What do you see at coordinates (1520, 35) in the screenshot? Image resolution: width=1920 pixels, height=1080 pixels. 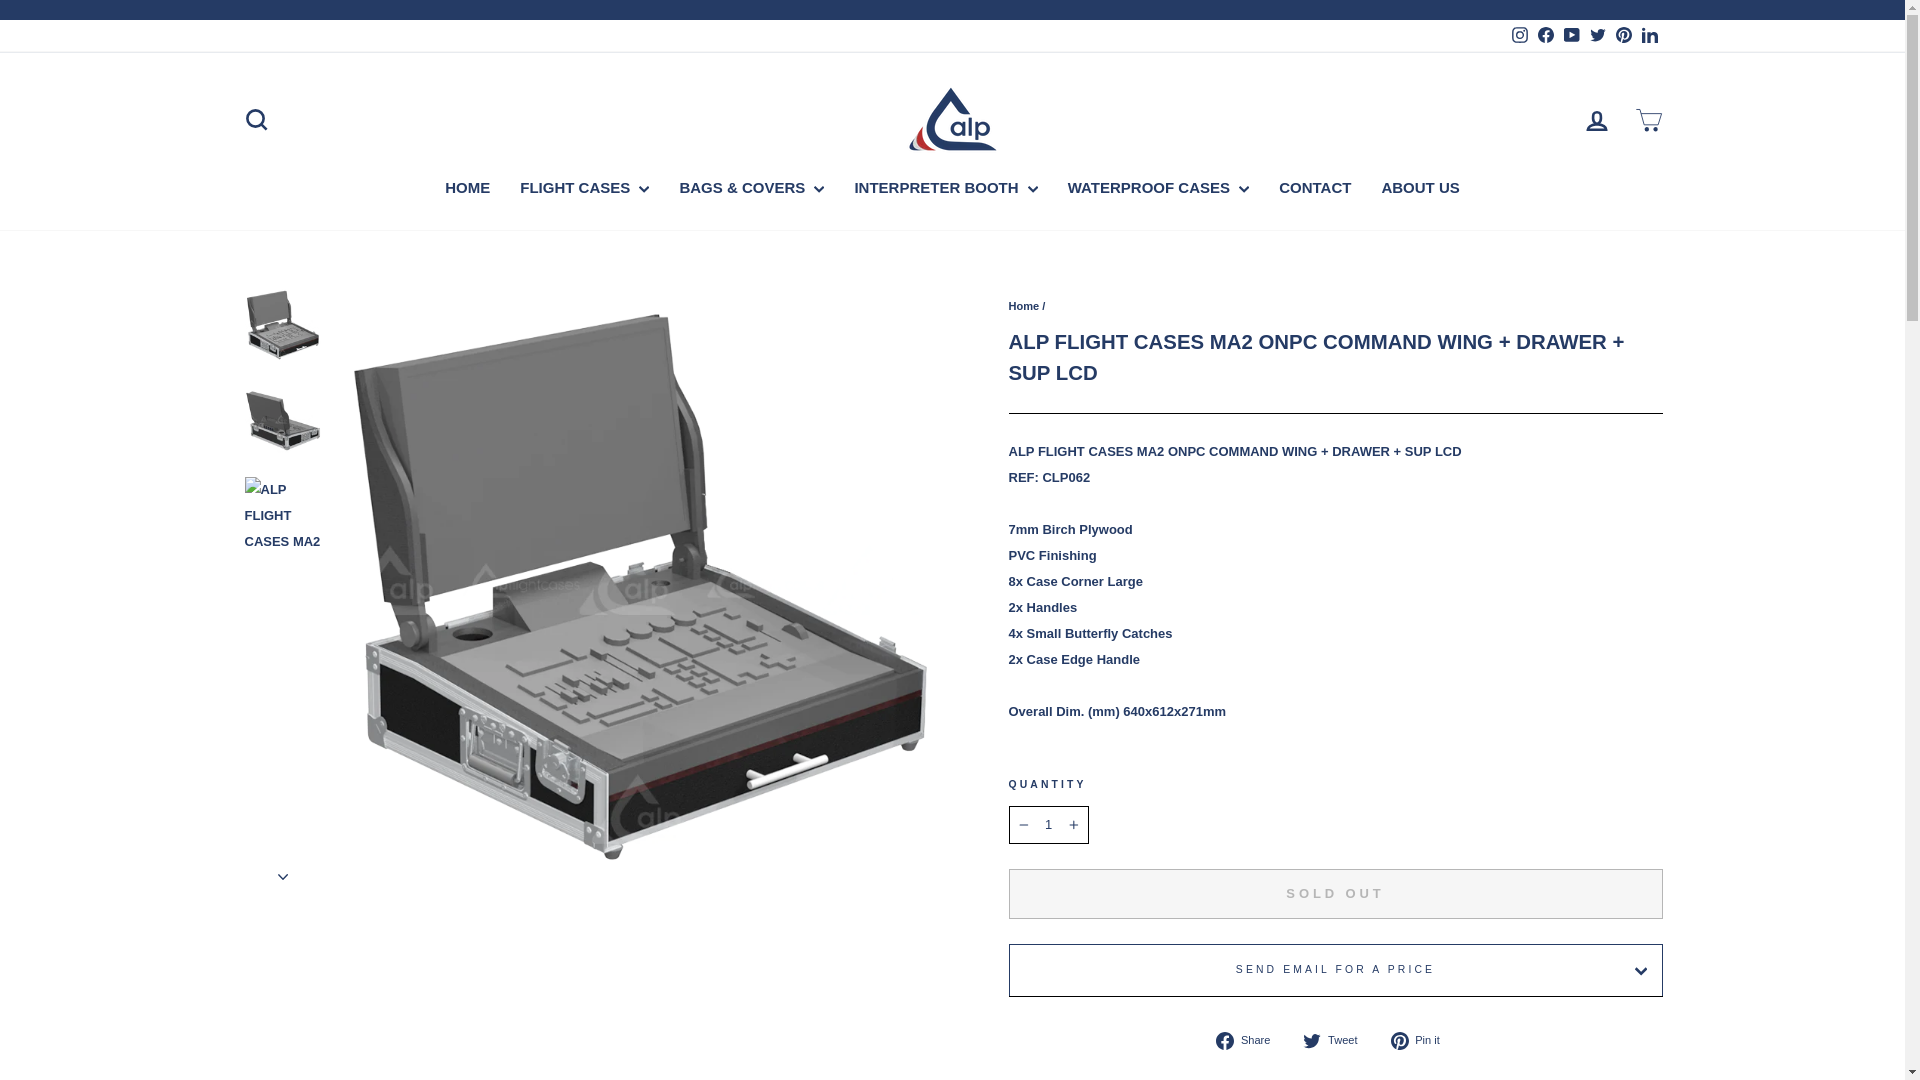 I see `instagram` at bounding box center [1520, 35].